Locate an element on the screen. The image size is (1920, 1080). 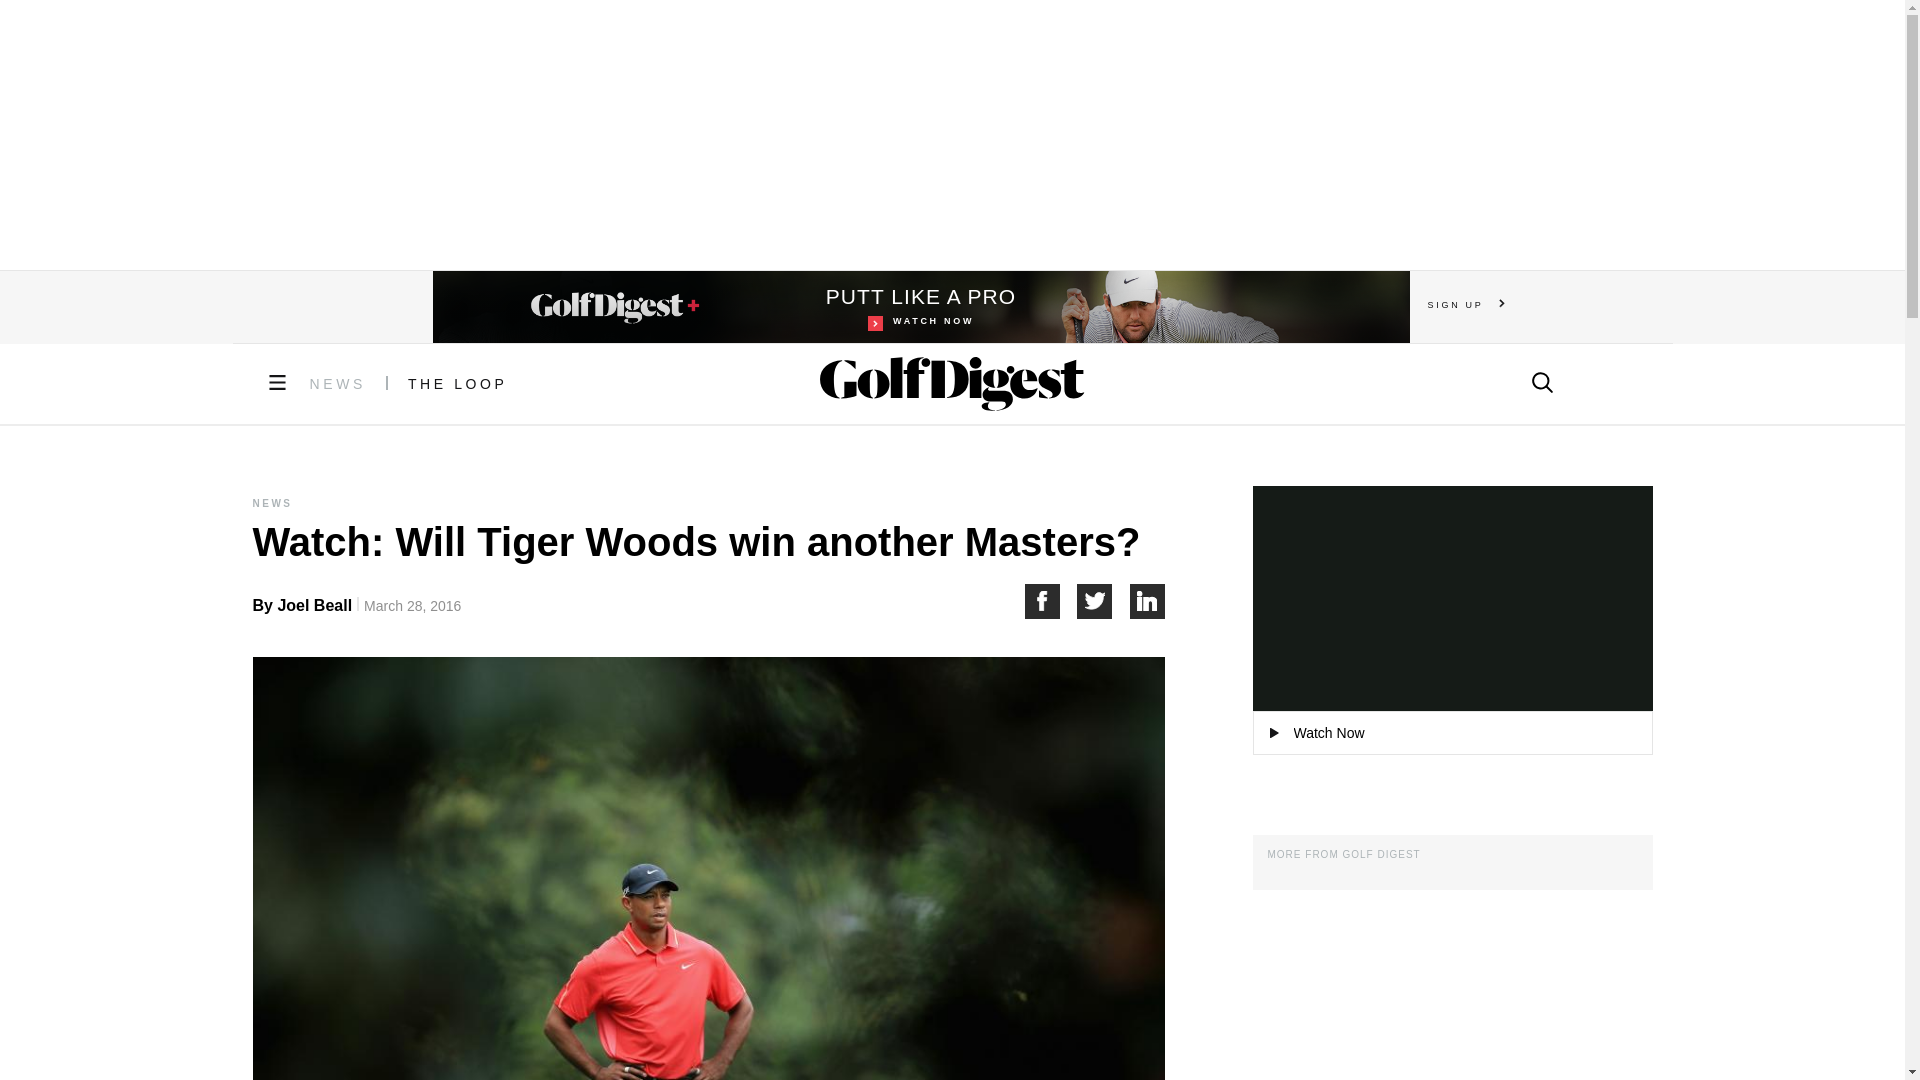
Share on Twitter is located at coordinates (458, 384).